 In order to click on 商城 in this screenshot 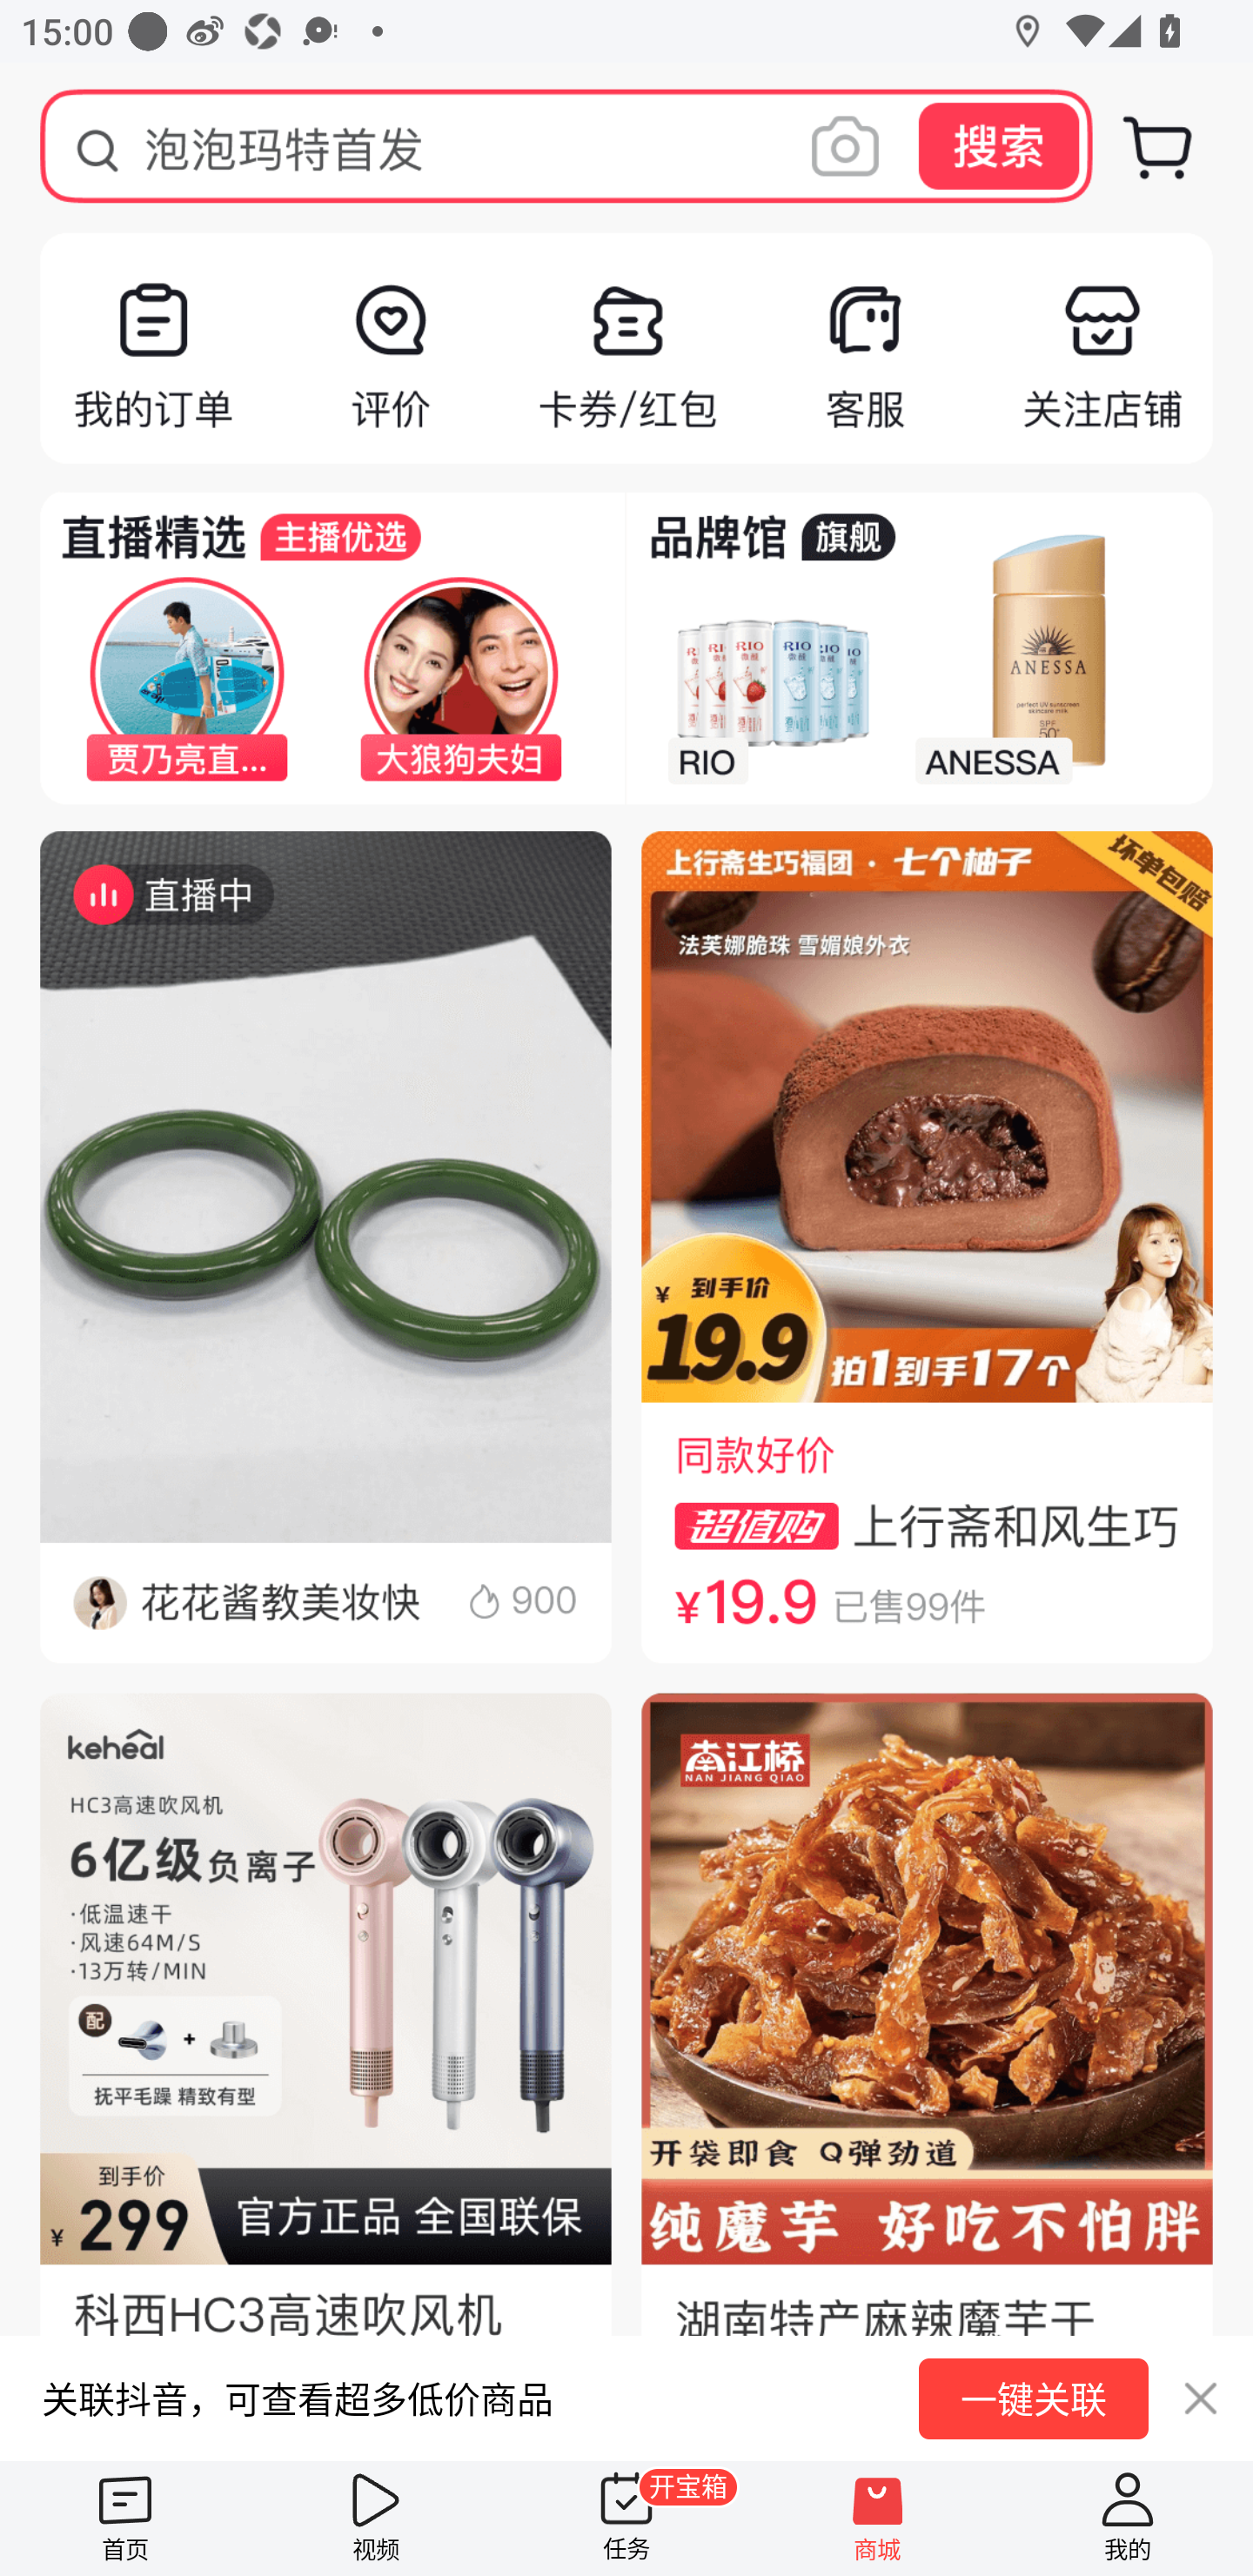, I will do `click(877, 2518)`.